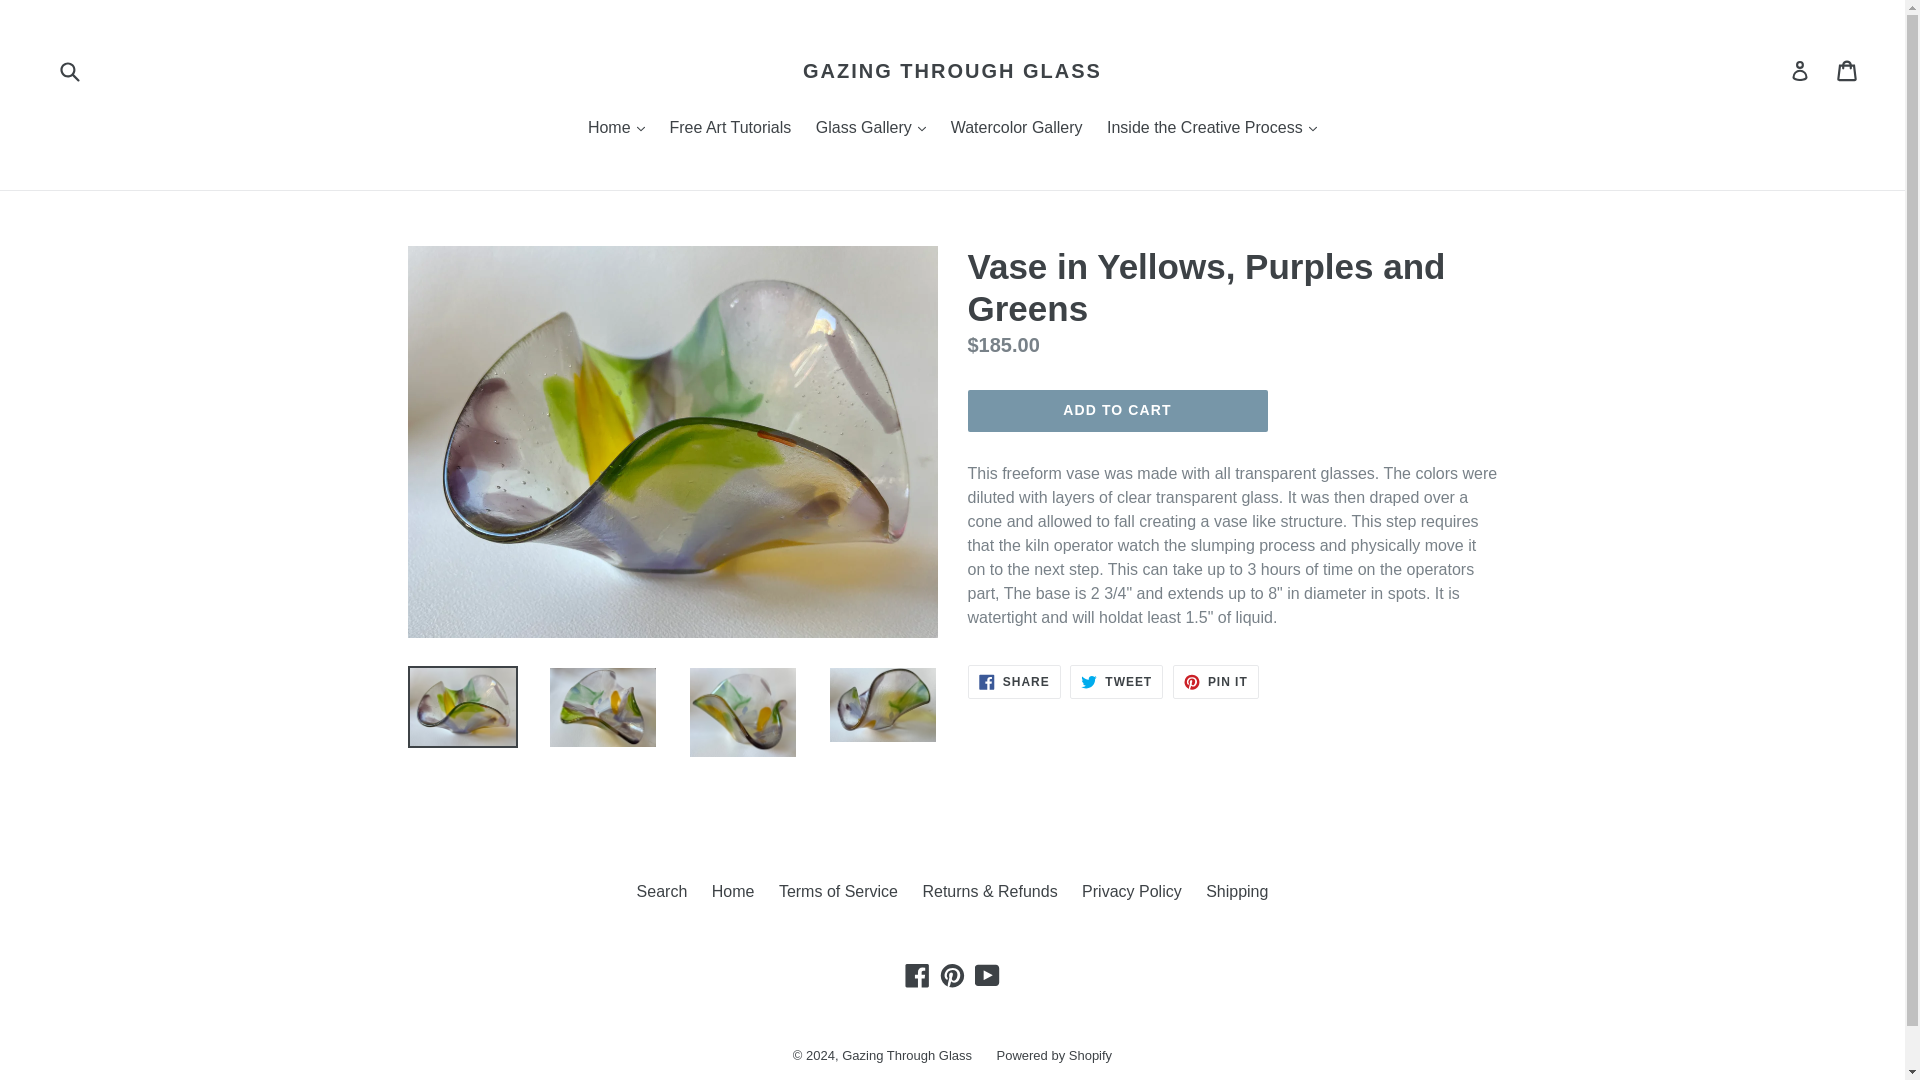 The height and width of the screenshot is (1080, 1920). I want to click on Tweet on Twitter, so click(1116, 682).